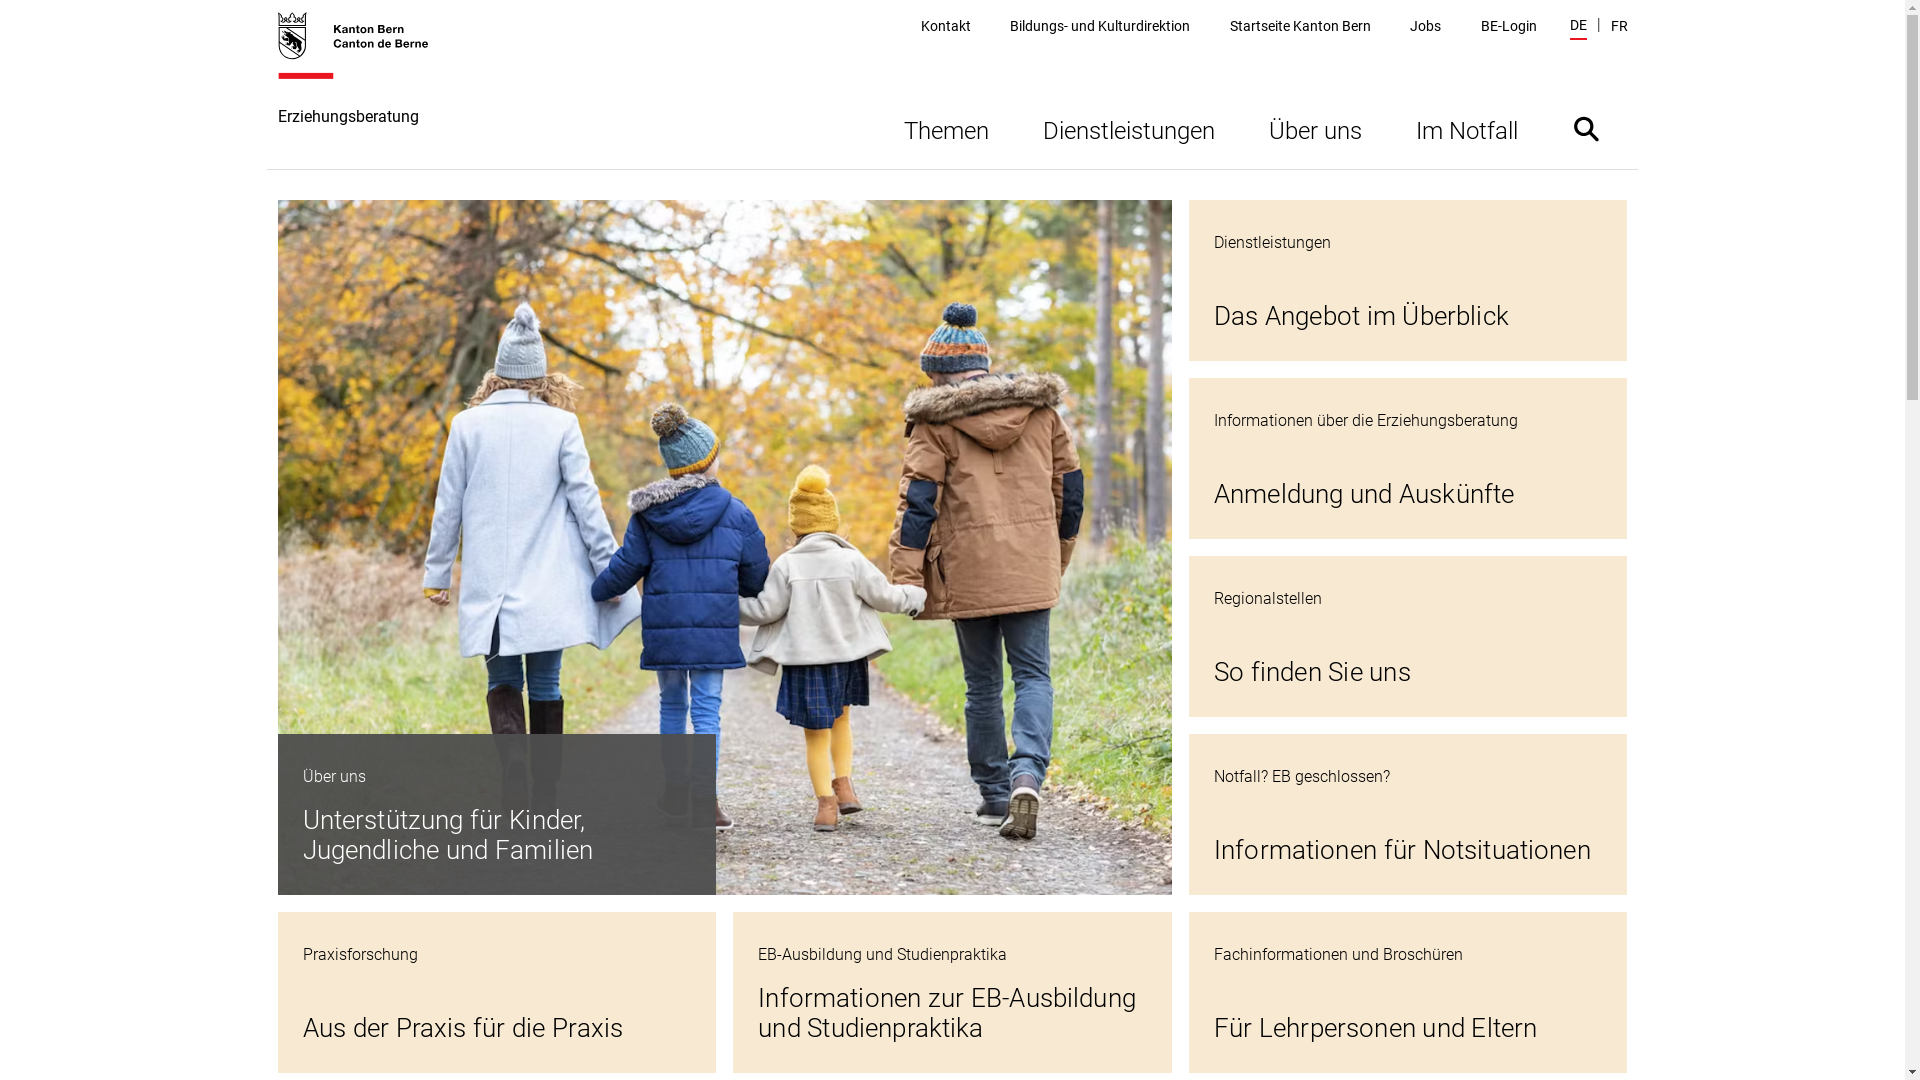 This screenshot has width=1920, height=1080. What do you see at coordinates (1586, 128) in the screenshot?
I see `Suche ein- oder ausblenden` at bounding box center [1586, 128].